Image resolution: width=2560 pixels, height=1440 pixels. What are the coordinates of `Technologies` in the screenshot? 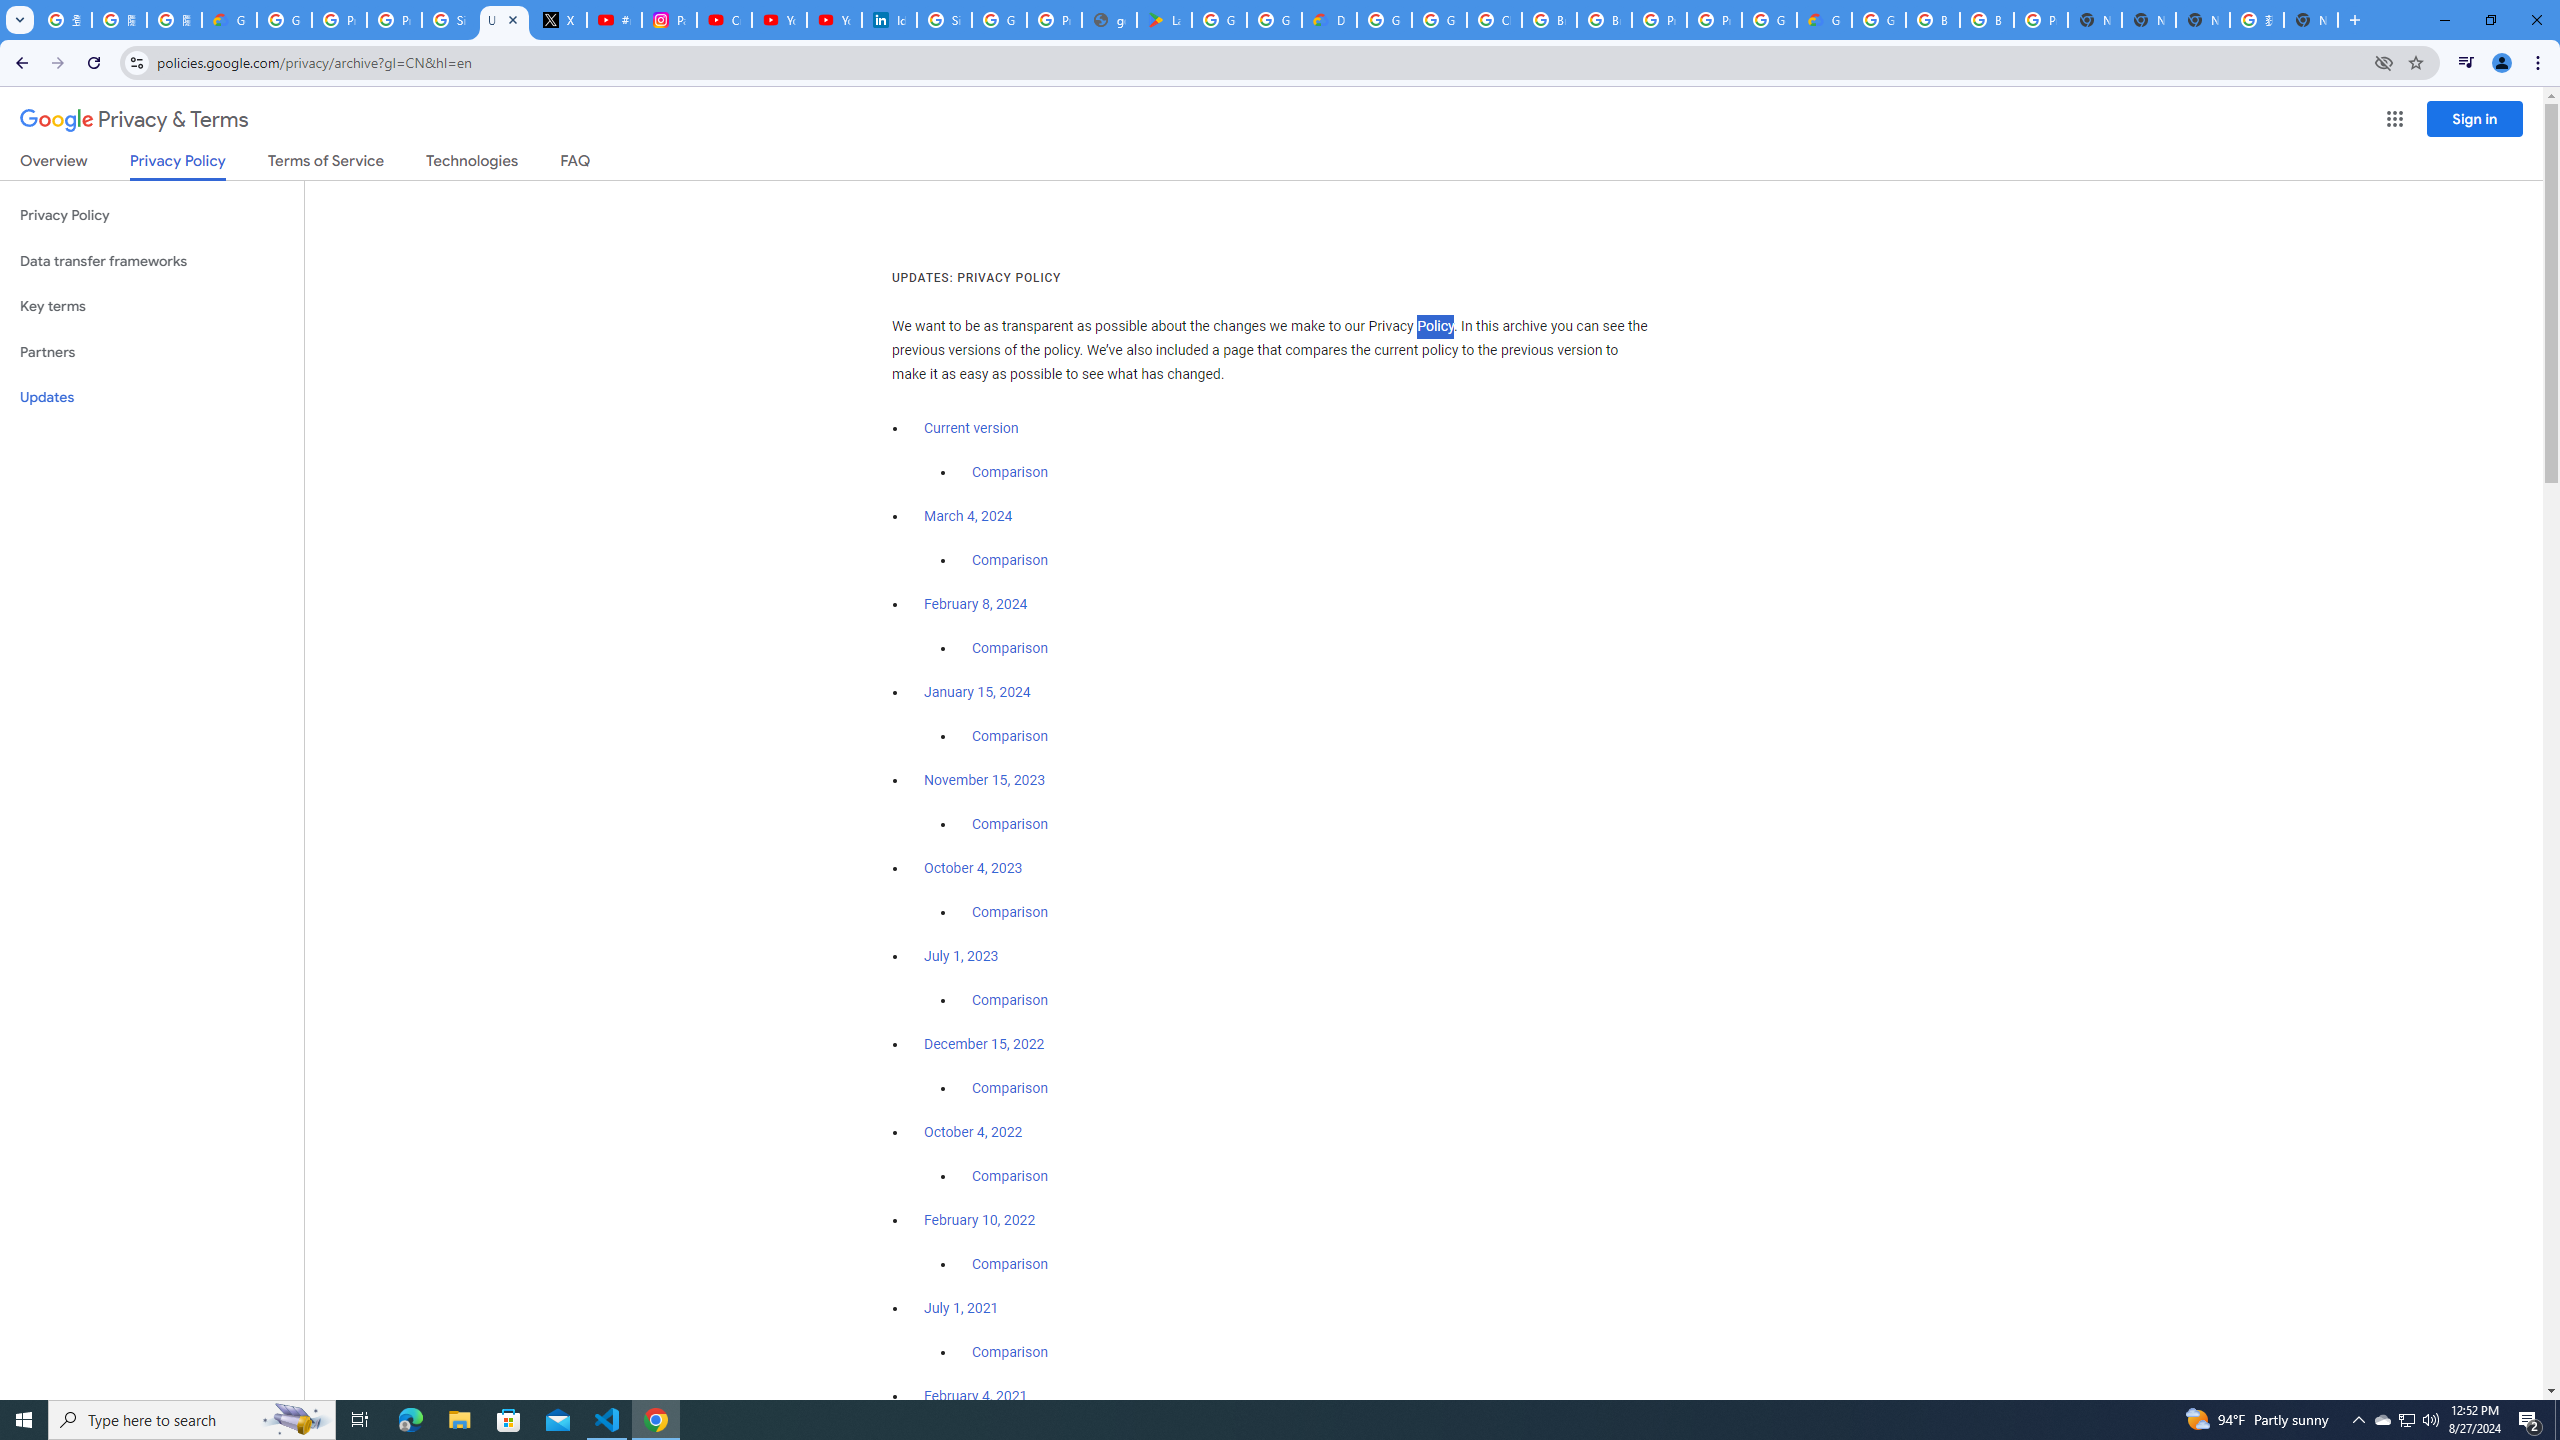 It's located at (472, 164).